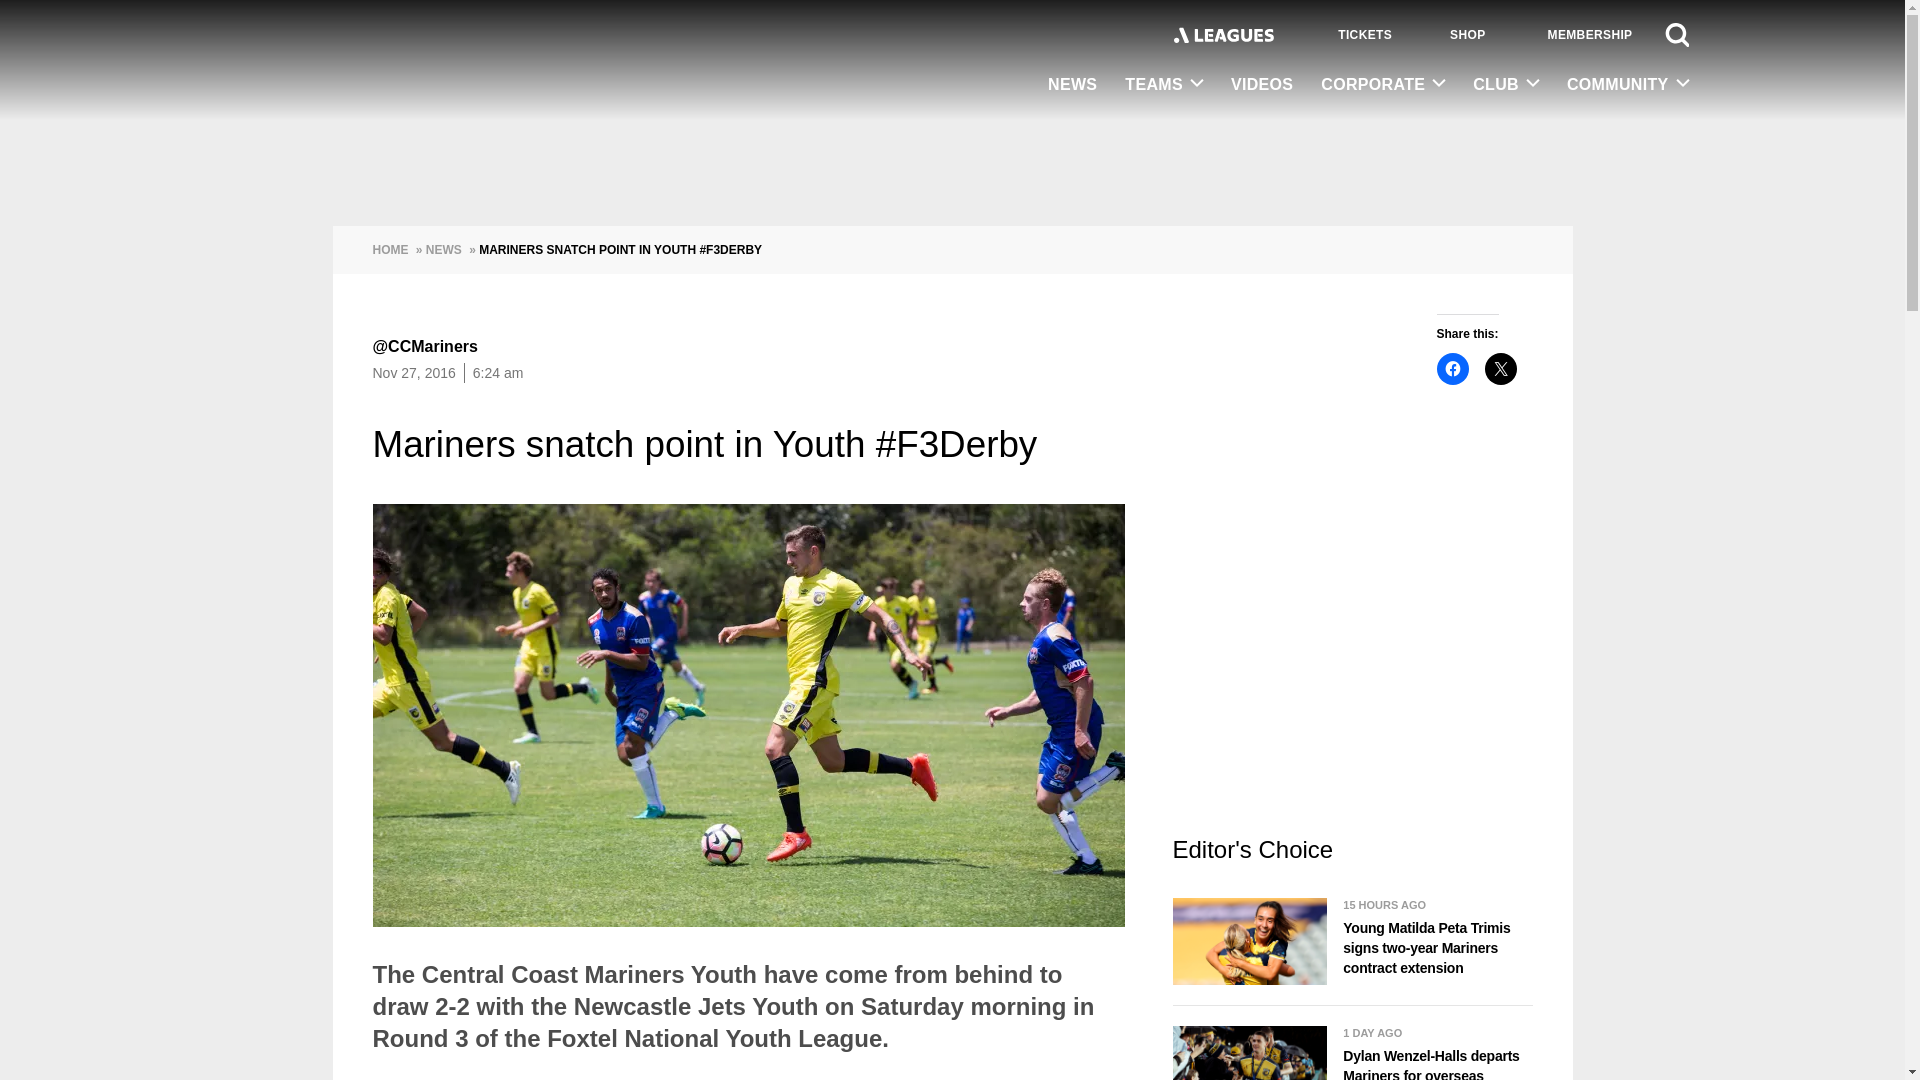 The width and height of the screenshot is (1920, 1080). What do you see at coordinates (1072, 86) in the screenshot?
I see `NEWS` at bounding box center [1072, 86].